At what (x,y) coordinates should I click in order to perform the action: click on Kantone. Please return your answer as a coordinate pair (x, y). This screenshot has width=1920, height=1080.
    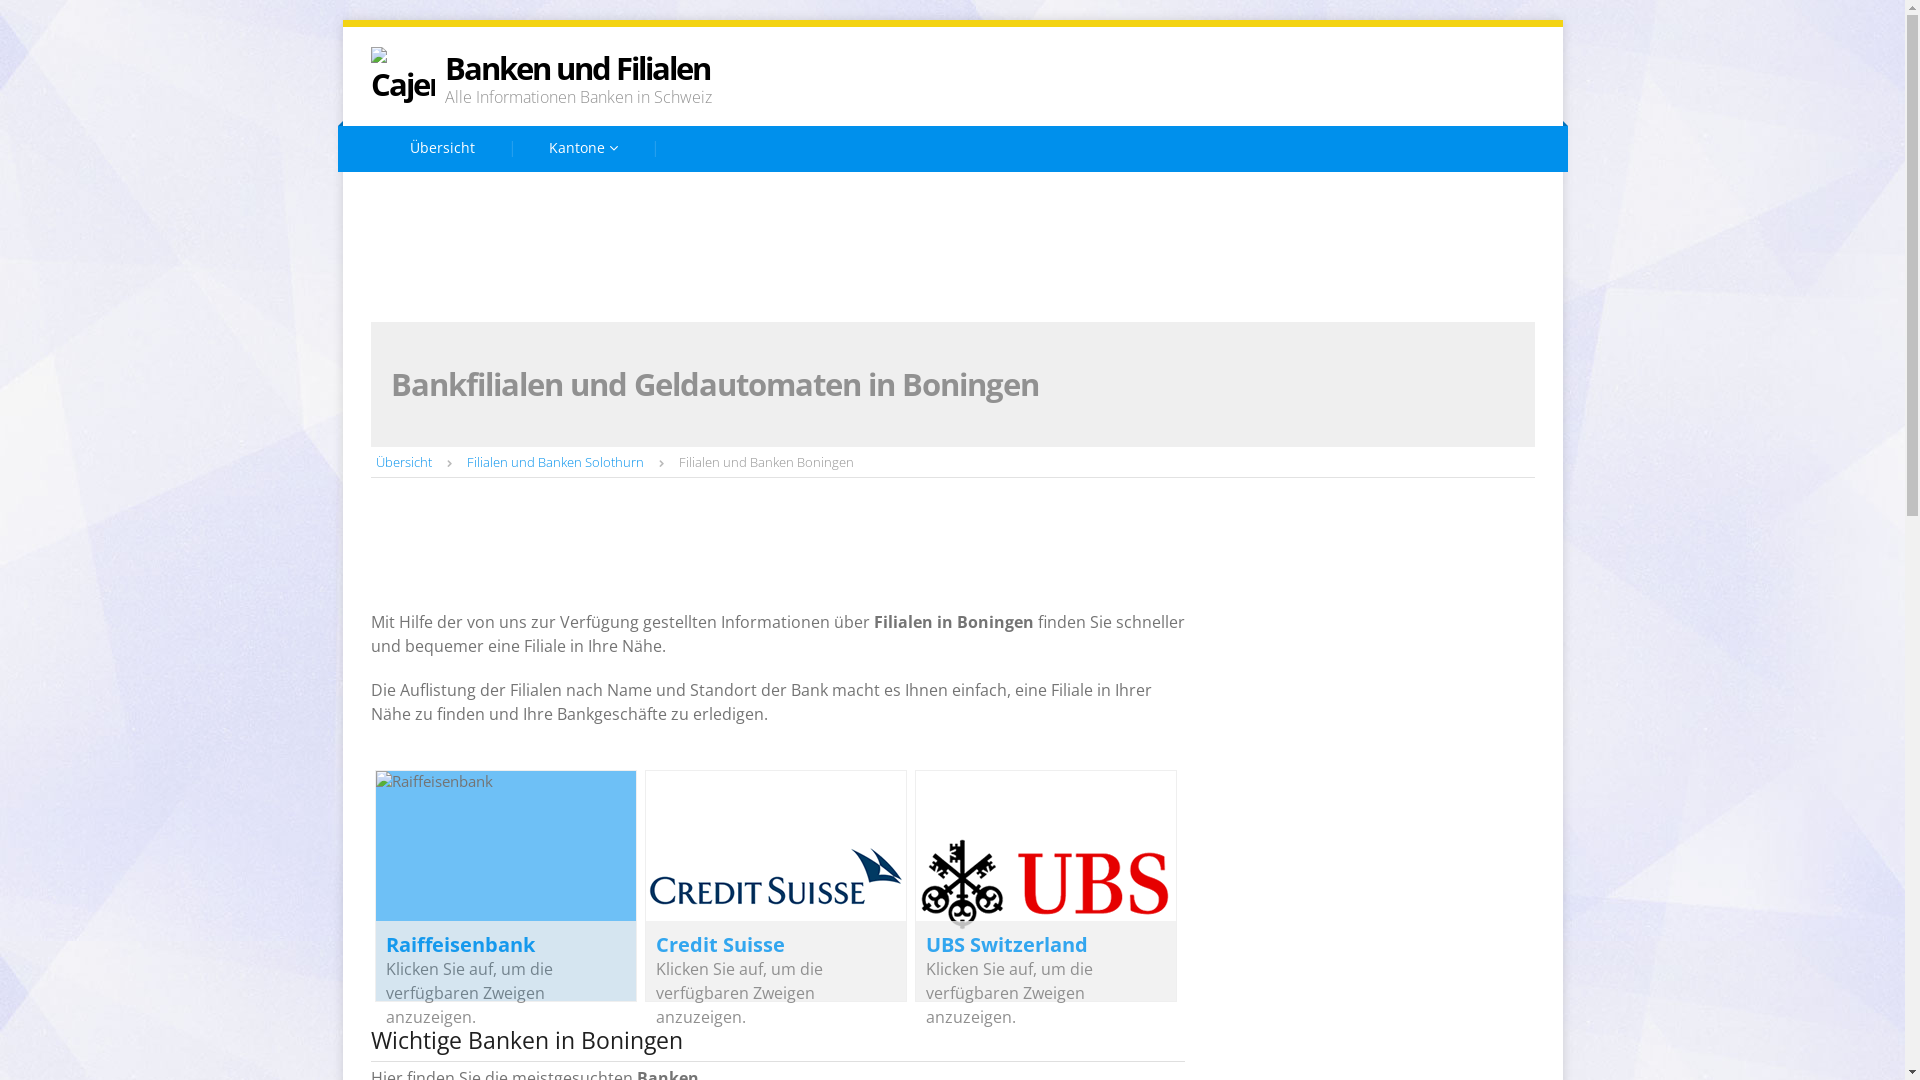
    Looking at the image, I should click on (584, 149).